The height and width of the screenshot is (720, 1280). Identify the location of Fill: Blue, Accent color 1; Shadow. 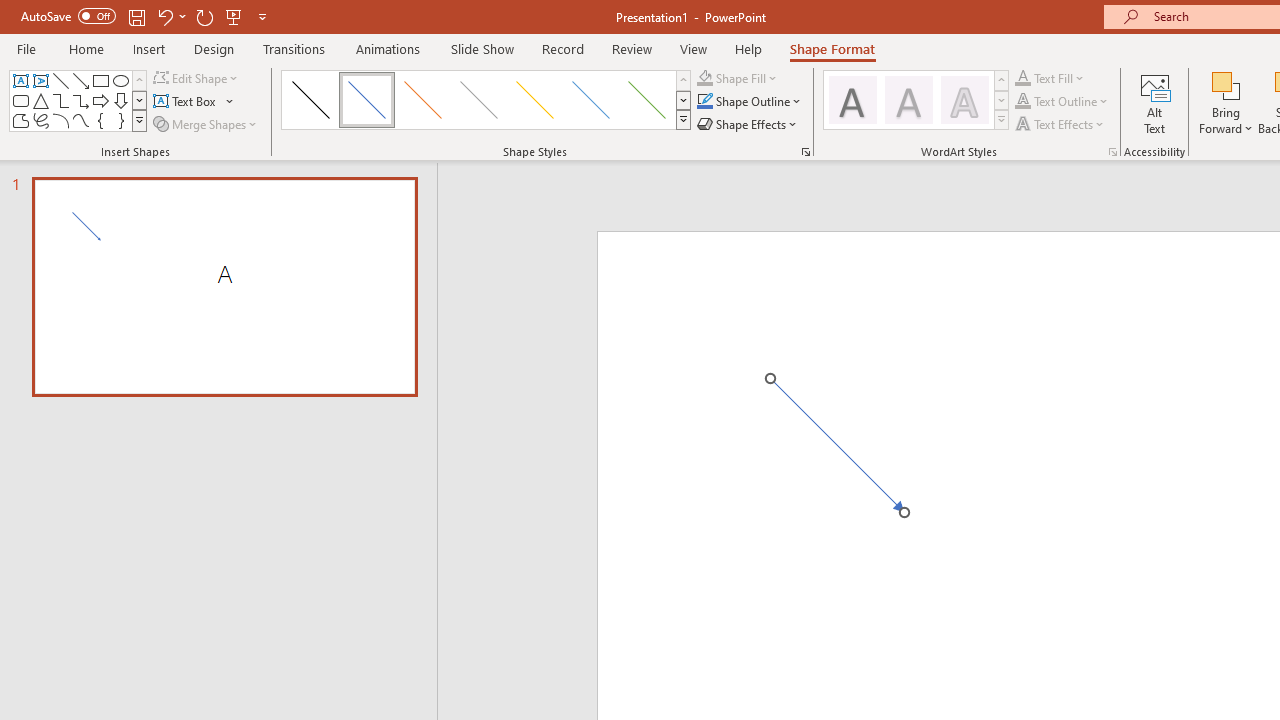
(908, 100).